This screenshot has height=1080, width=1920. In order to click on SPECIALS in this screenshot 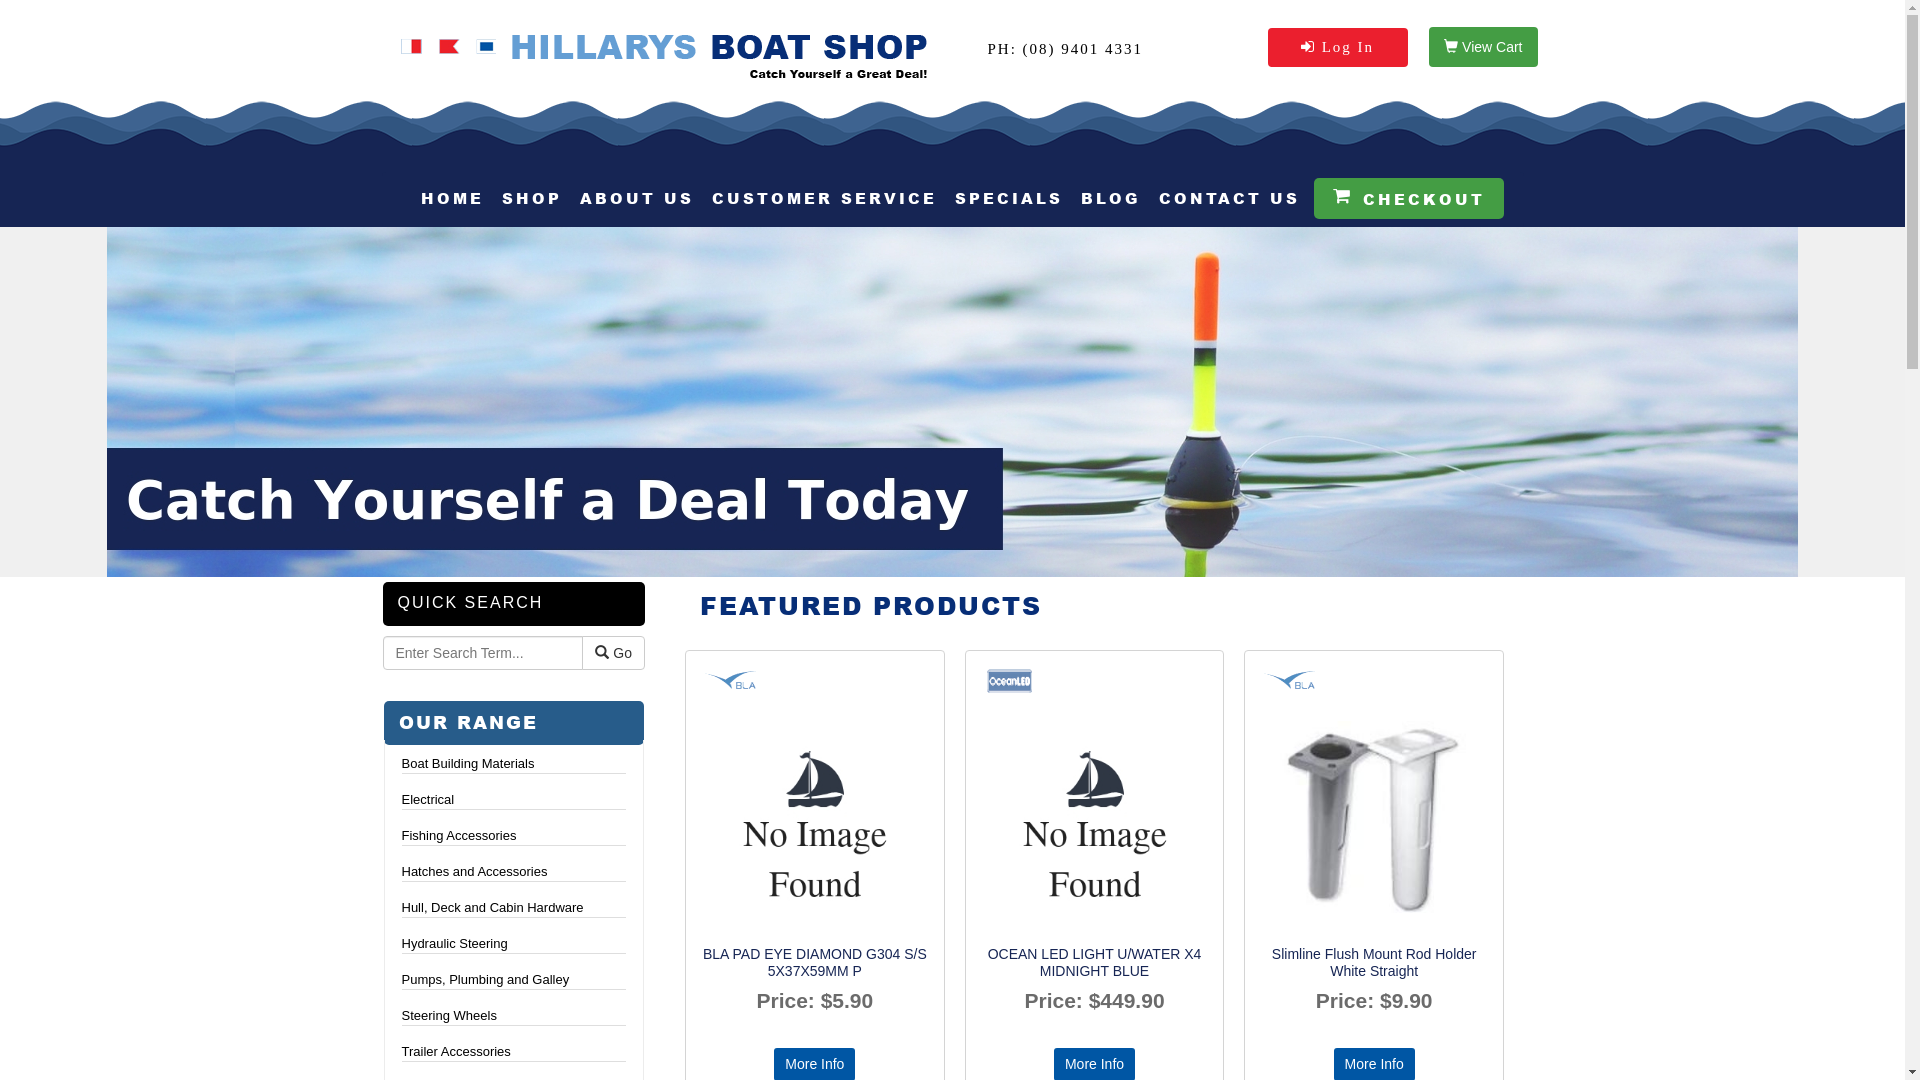, I will do `click(1008, 198)`.